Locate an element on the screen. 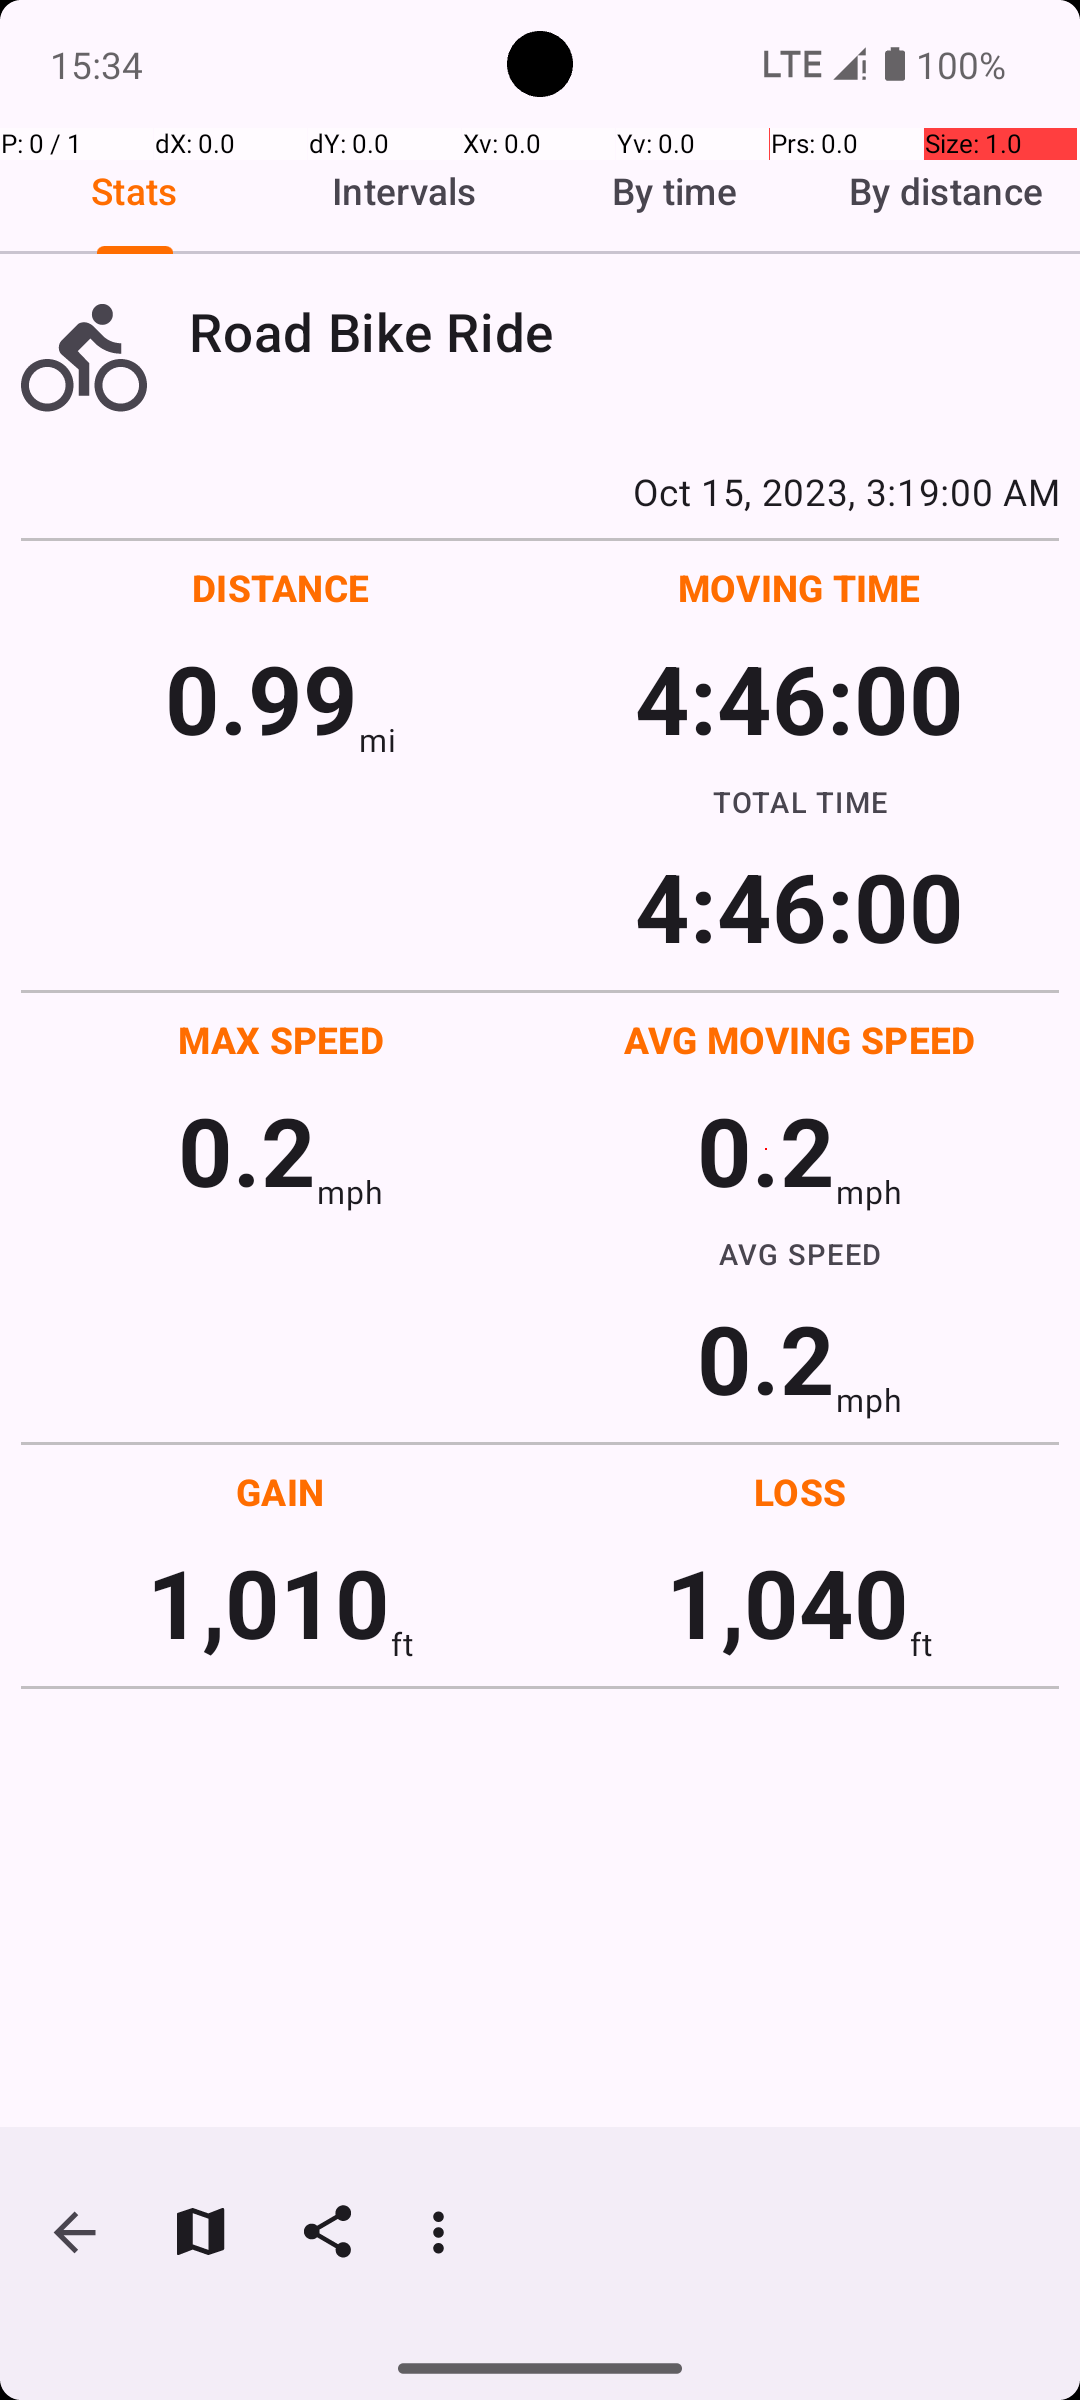  Oct 15, 2023, 3:19:00 AM is located at coordinates (540, 491).